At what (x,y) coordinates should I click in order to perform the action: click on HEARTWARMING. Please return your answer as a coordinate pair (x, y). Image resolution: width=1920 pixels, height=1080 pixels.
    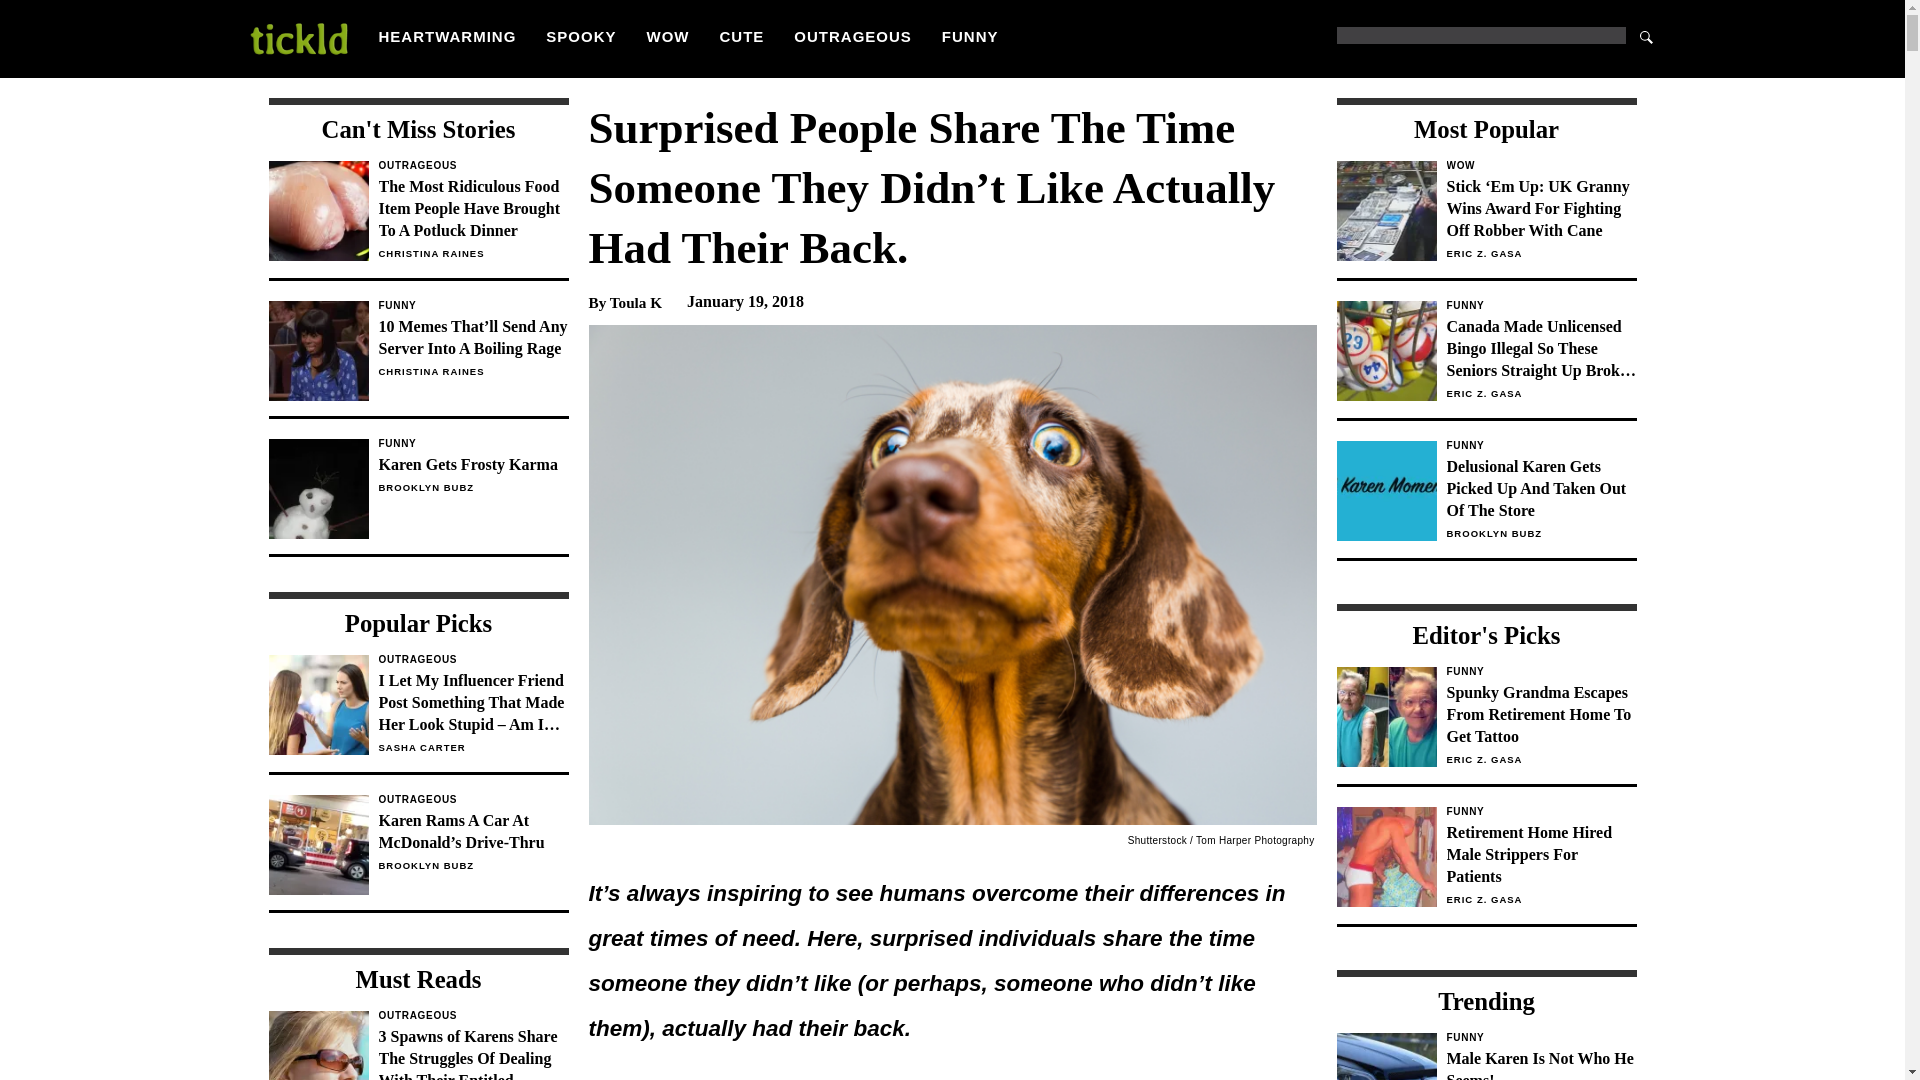
    Looking at the image, I should click on (447, 36).